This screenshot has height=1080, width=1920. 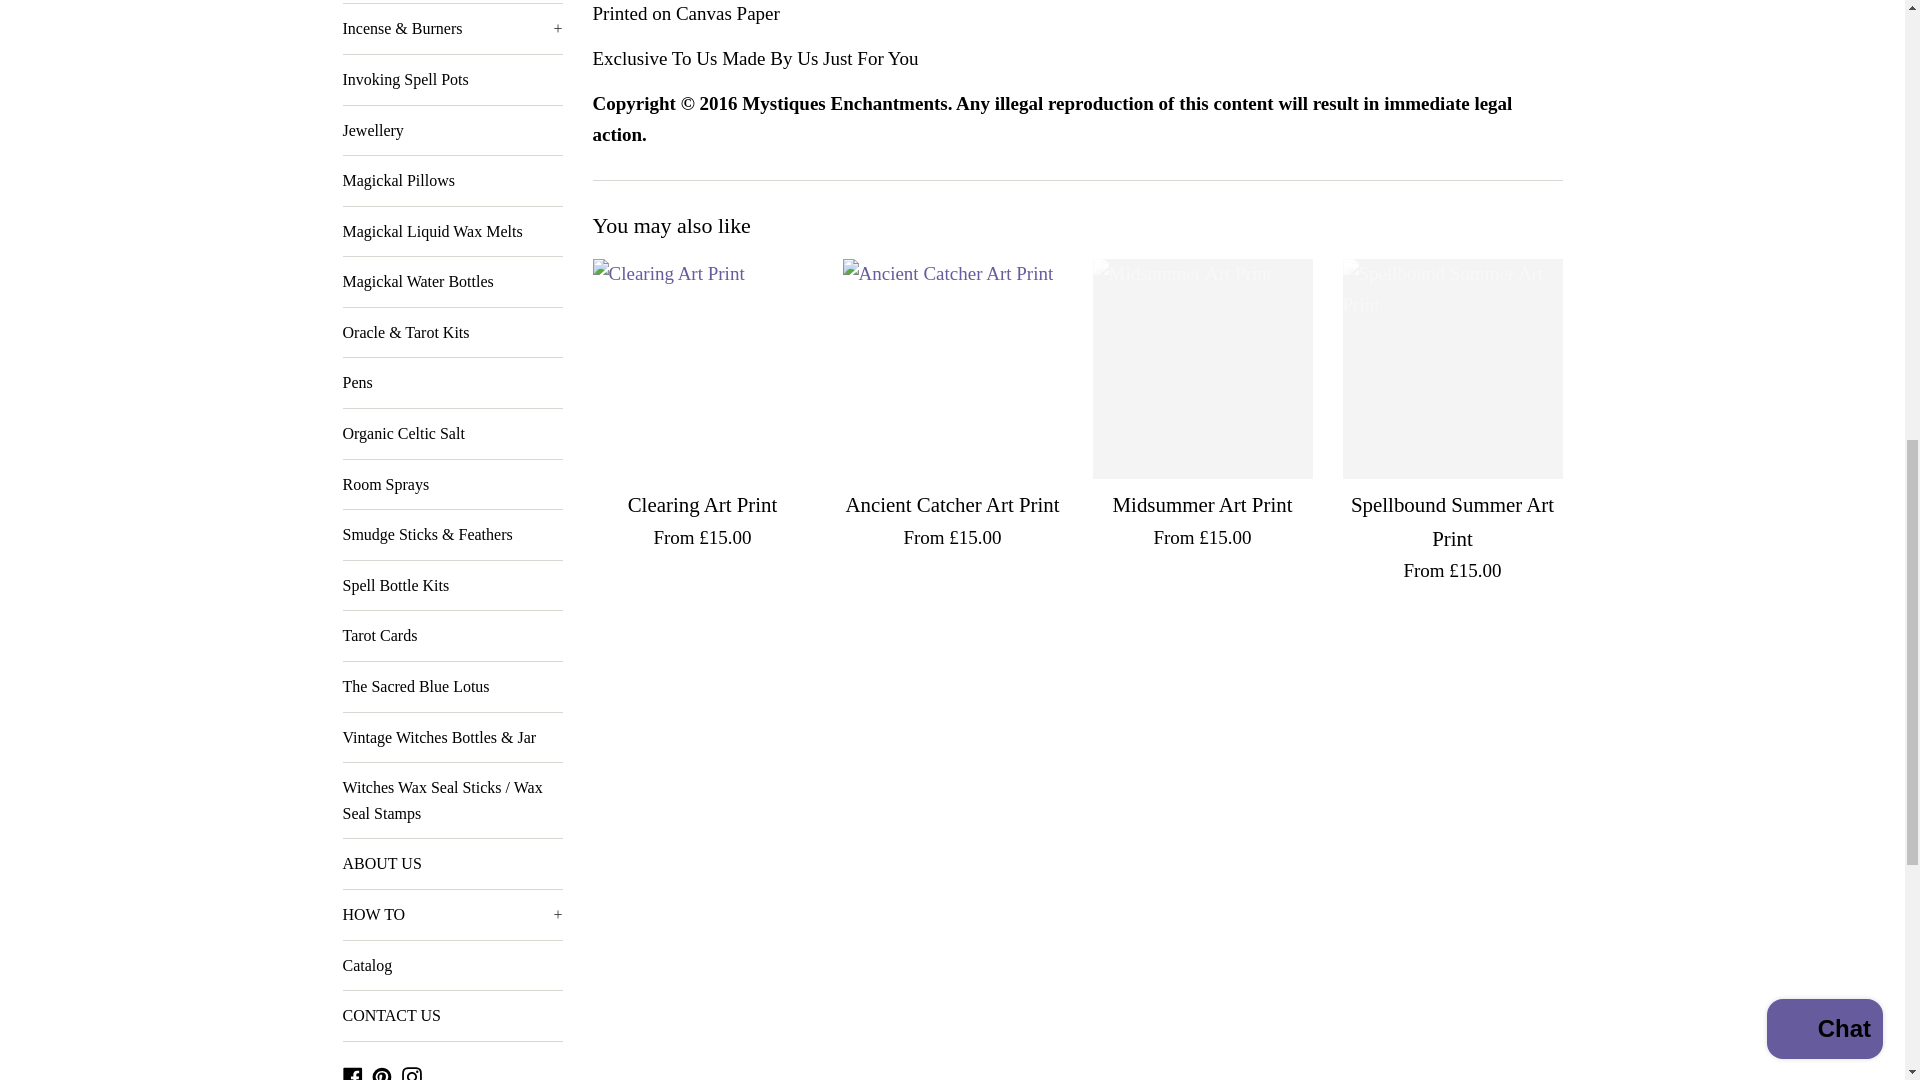 What do you see at coordinates (1452, 369) in the screenshot?
I see `Spellbound Summer Art Print` at bounding box center [1452, 369].